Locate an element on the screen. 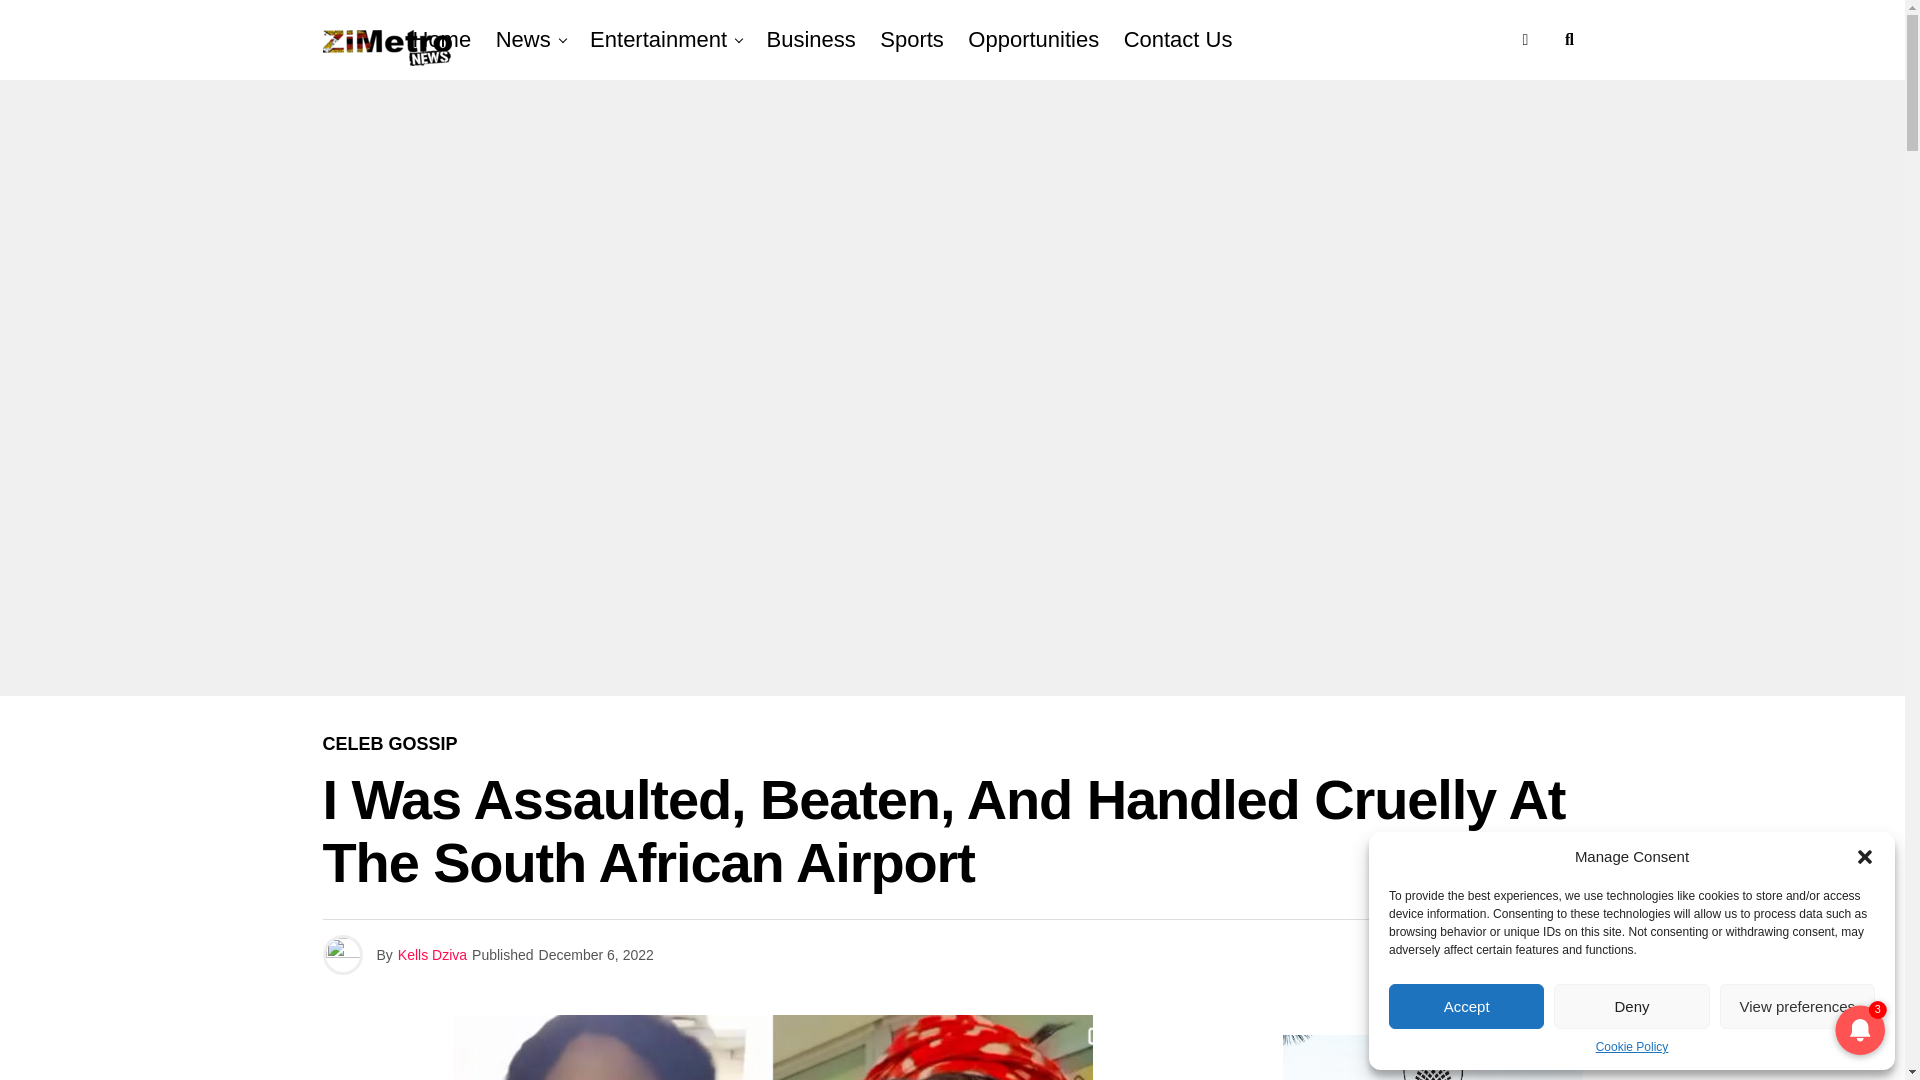 The image size is (1920, 1080). News is located at coordinates (522, 40).